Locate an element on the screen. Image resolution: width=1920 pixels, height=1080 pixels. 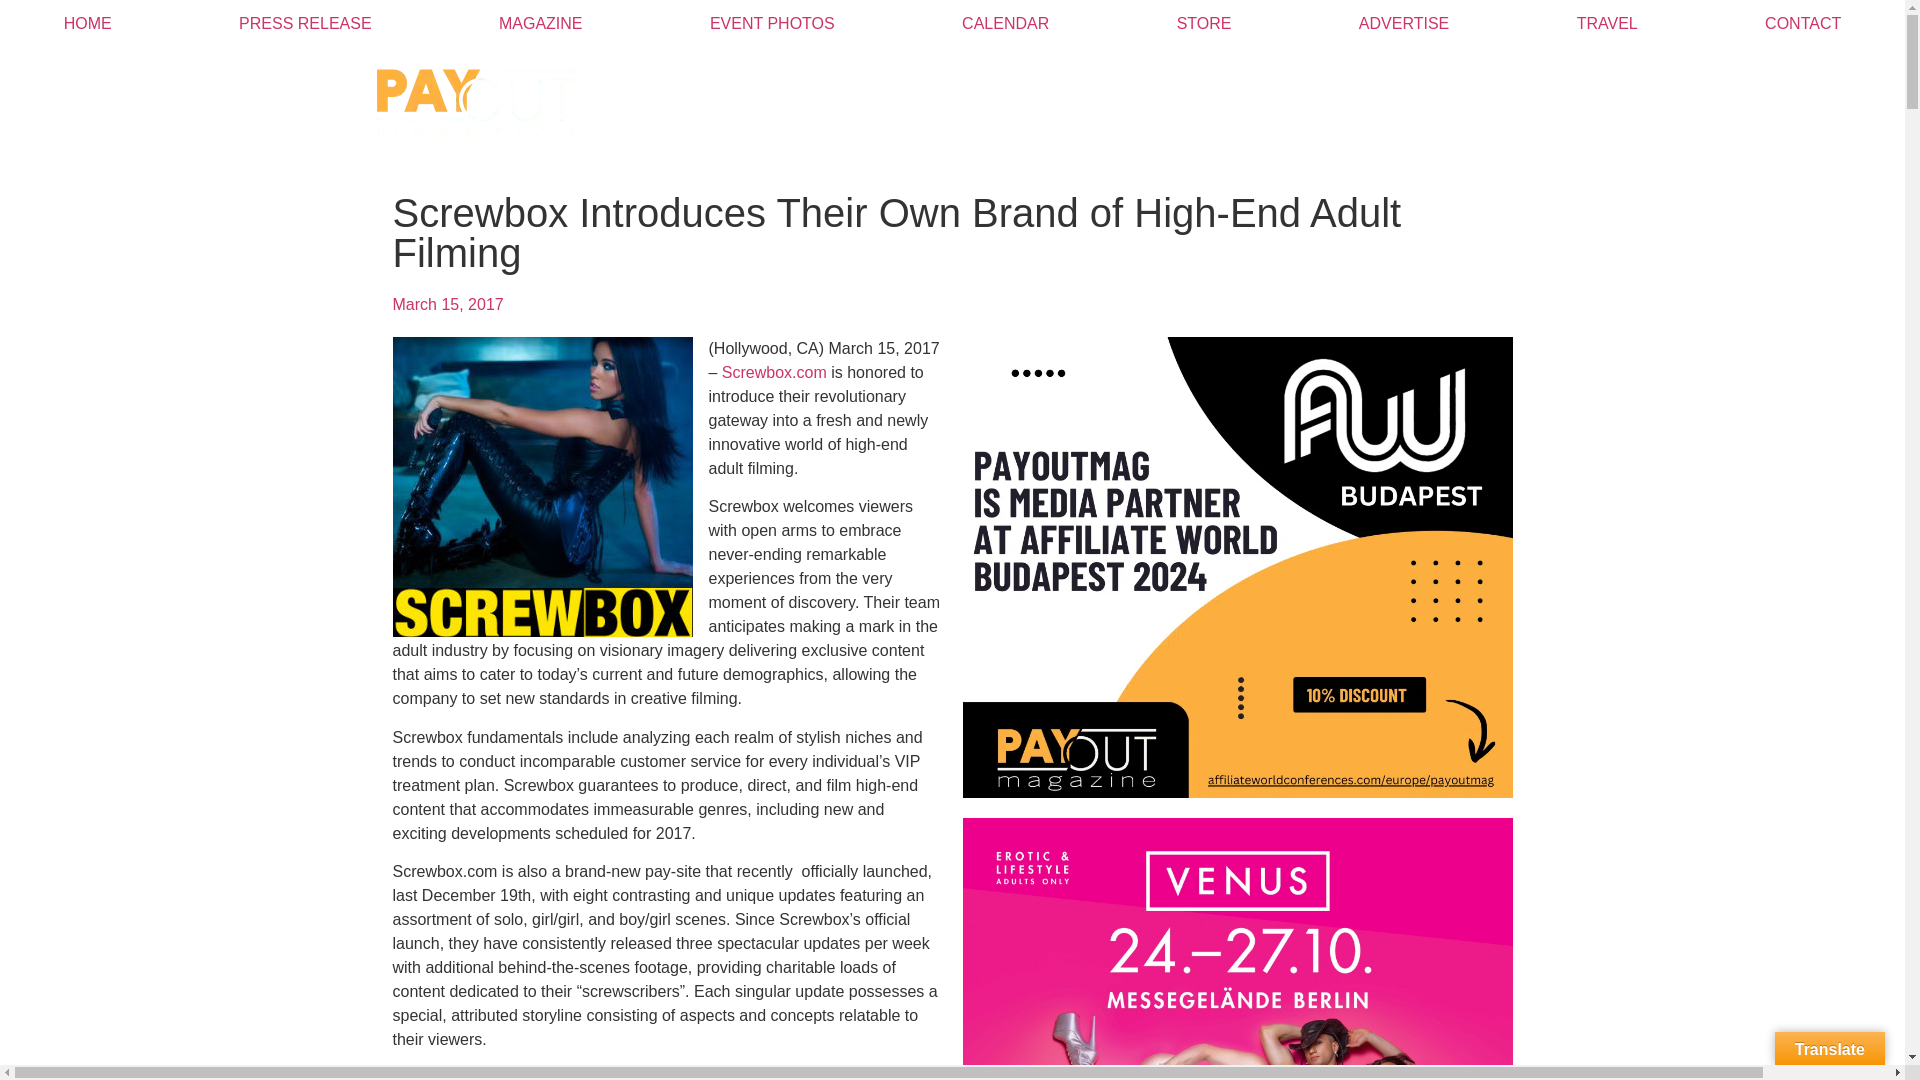
ADVERTISE is located at coordinates (1403, 24).